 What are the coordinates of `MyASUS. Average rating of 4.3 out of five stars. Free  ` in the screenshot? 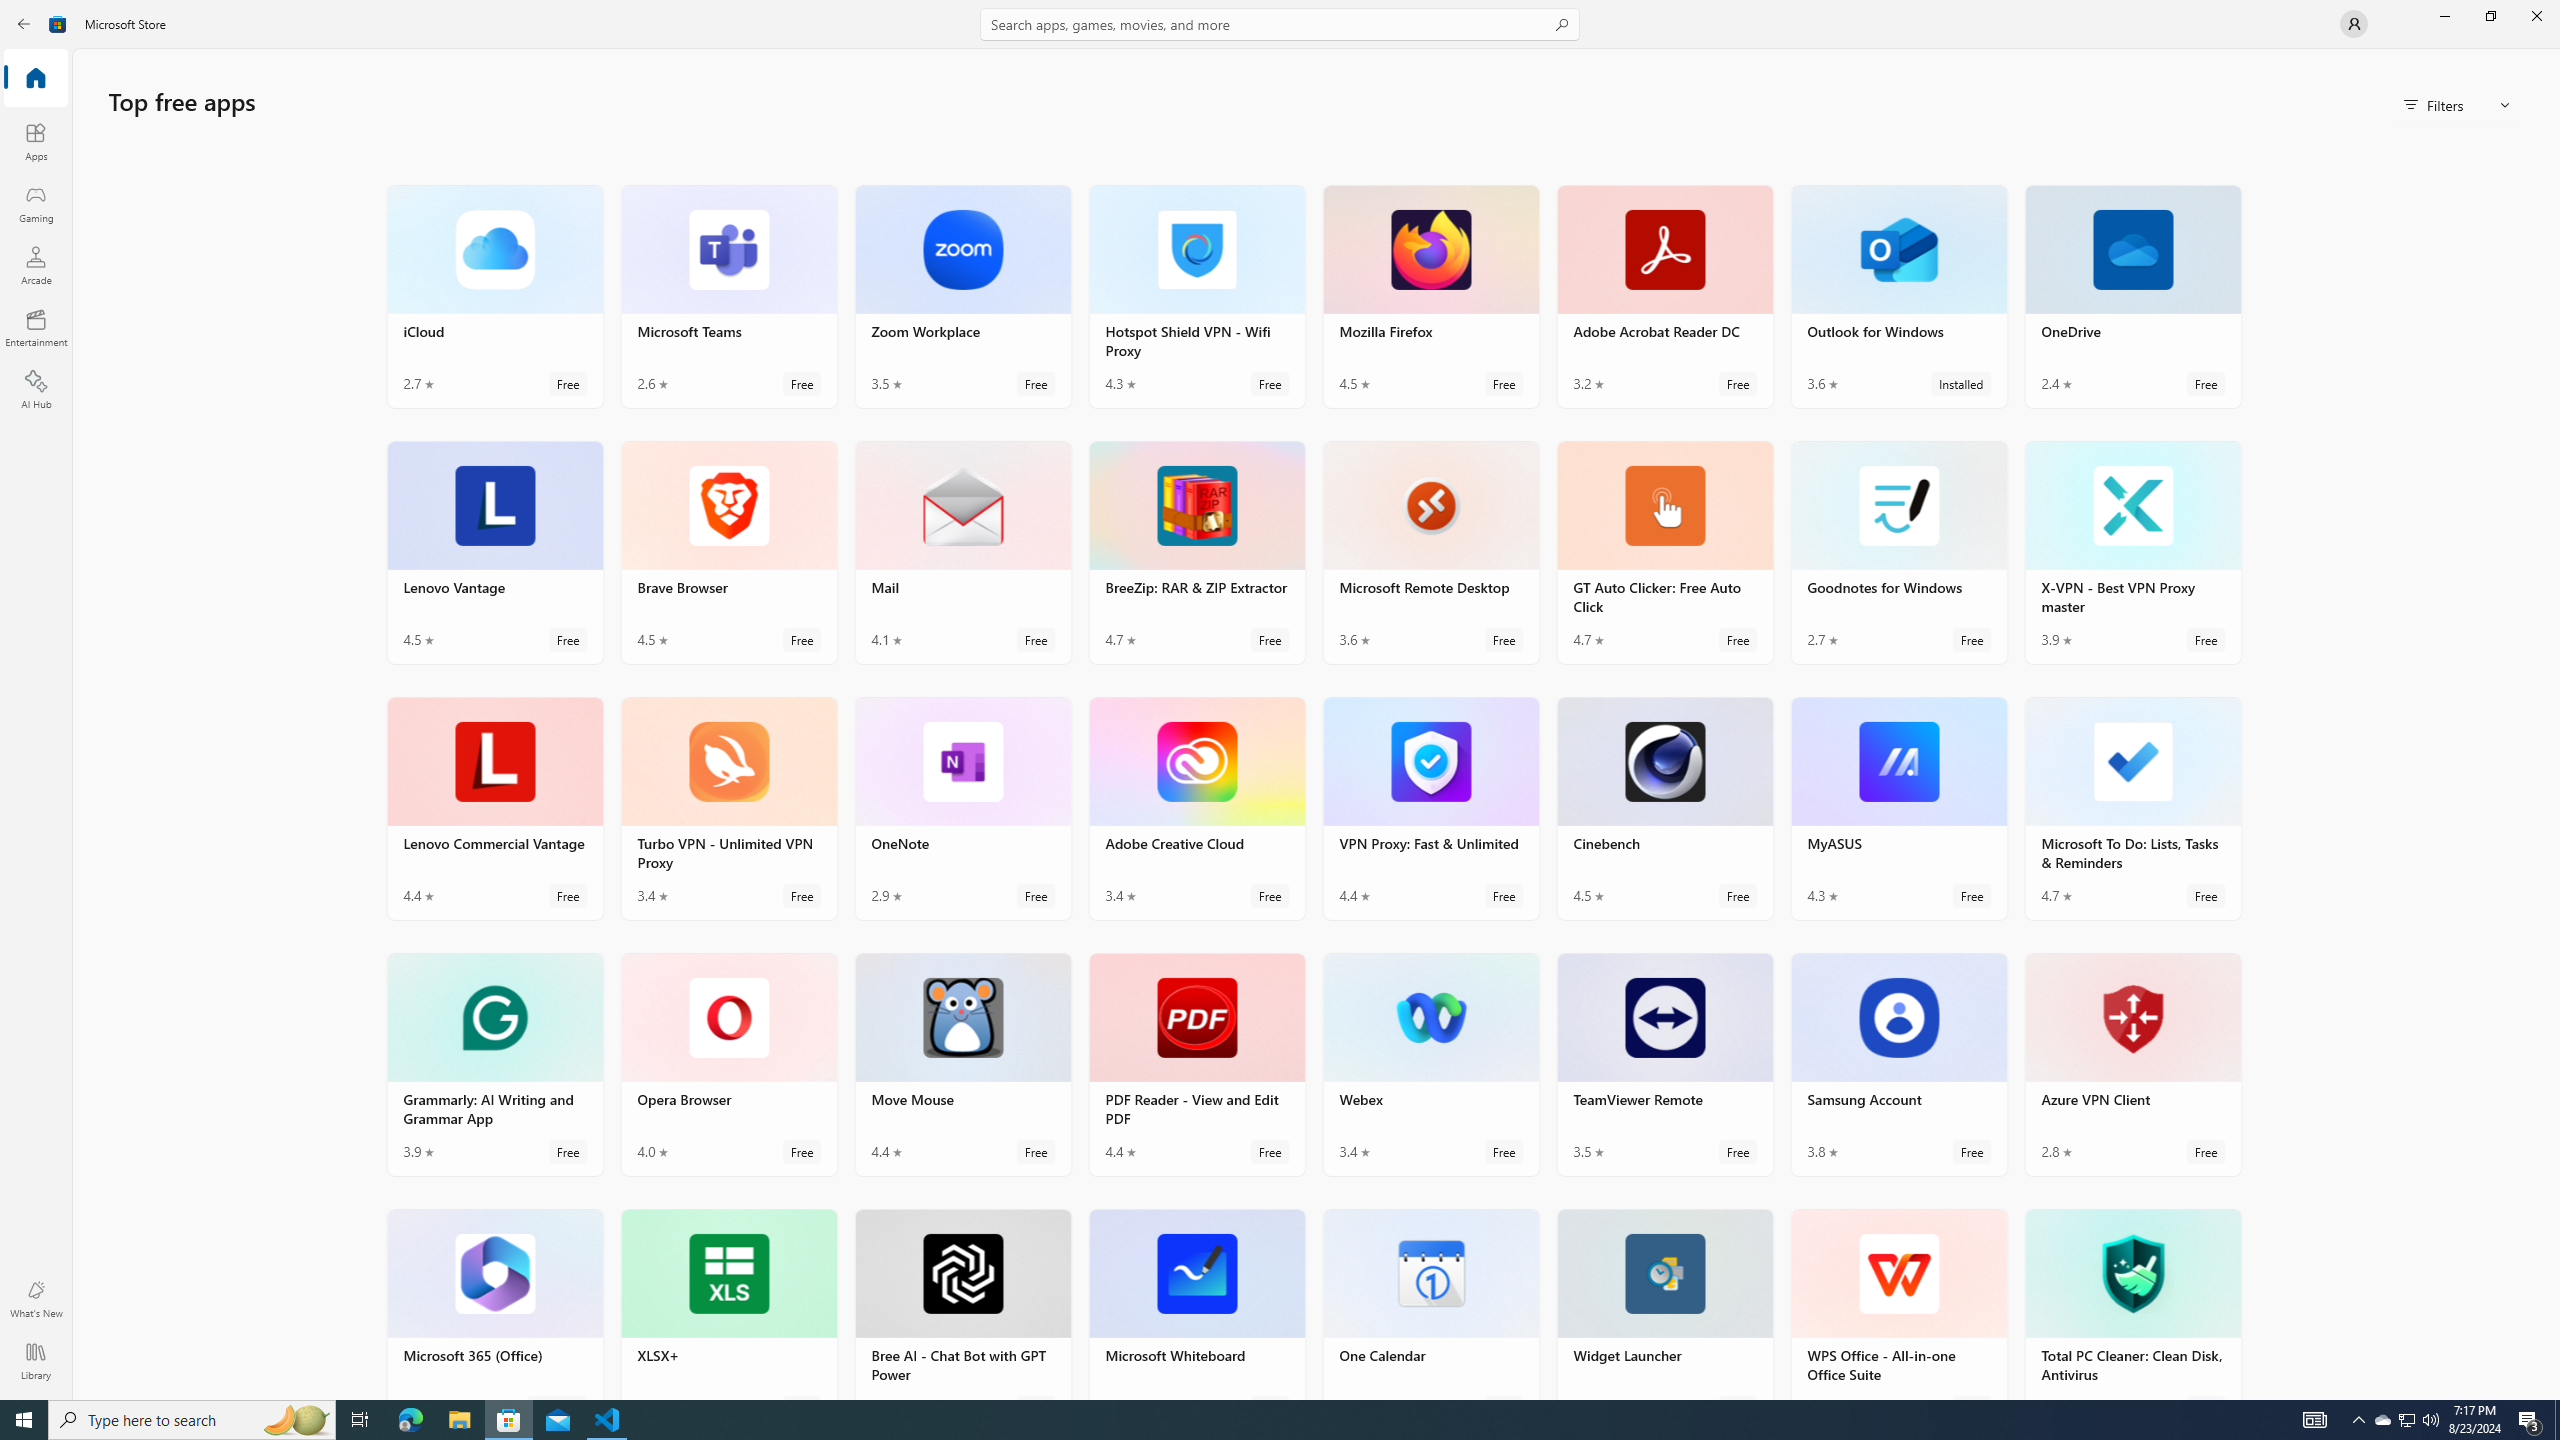 It's located at (1898, 808).